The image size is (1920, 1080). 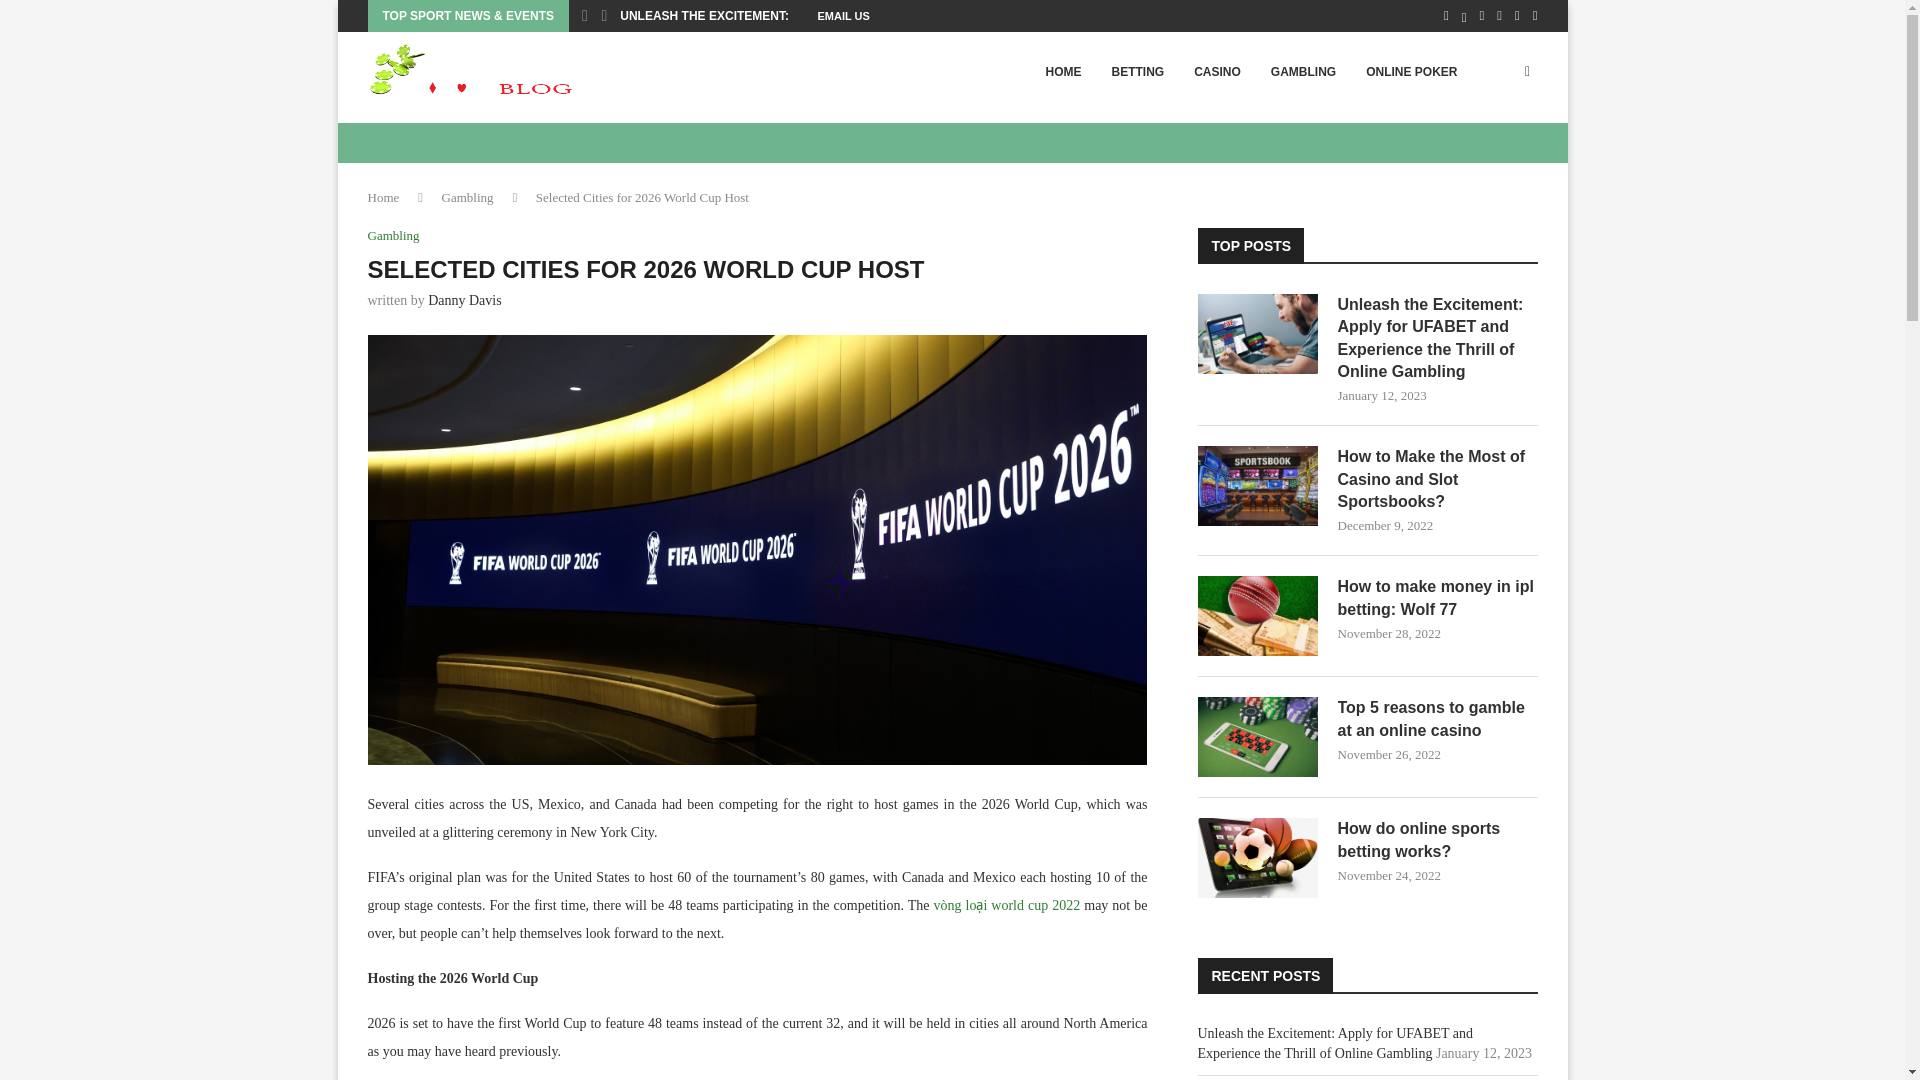 I want to click on Home, so click(x=384, y=198).